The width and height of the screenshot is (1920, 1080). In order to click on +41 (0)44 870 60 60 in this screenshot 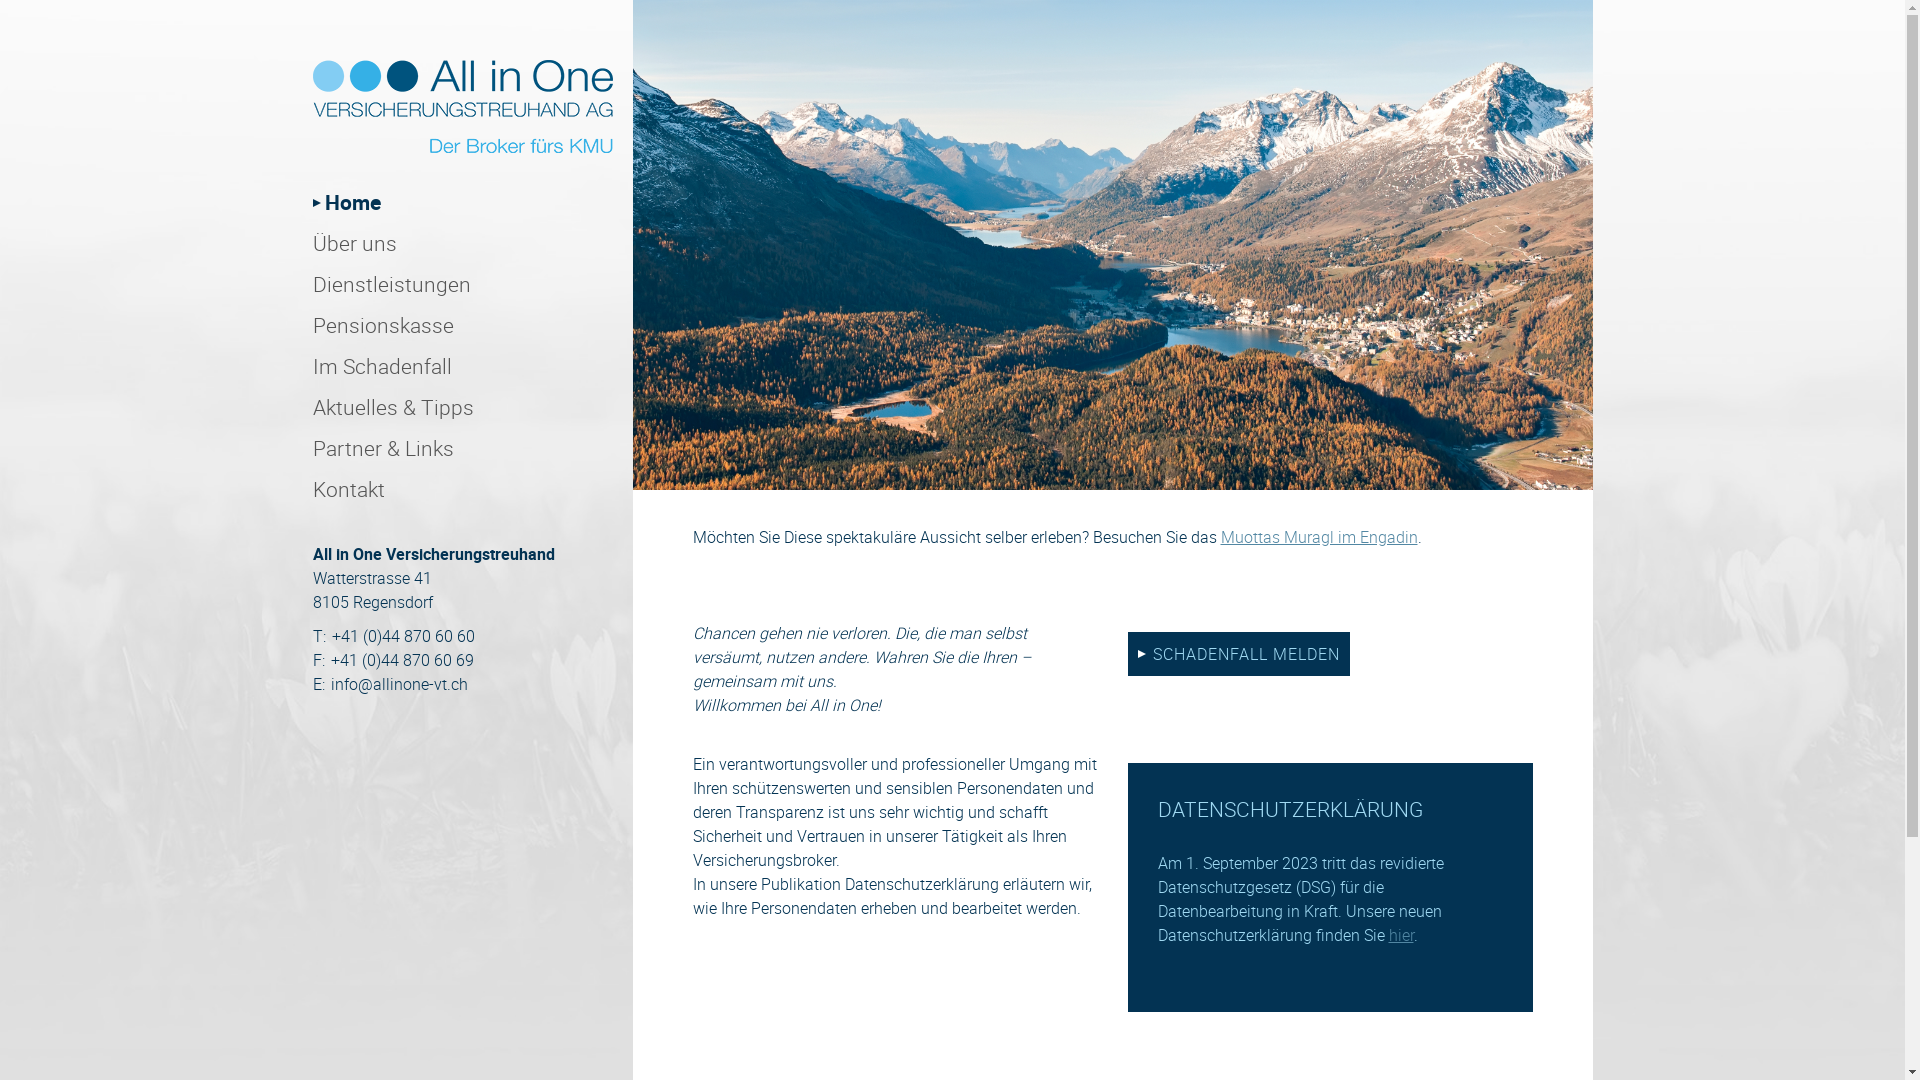, I will do `click(404, 636)`.